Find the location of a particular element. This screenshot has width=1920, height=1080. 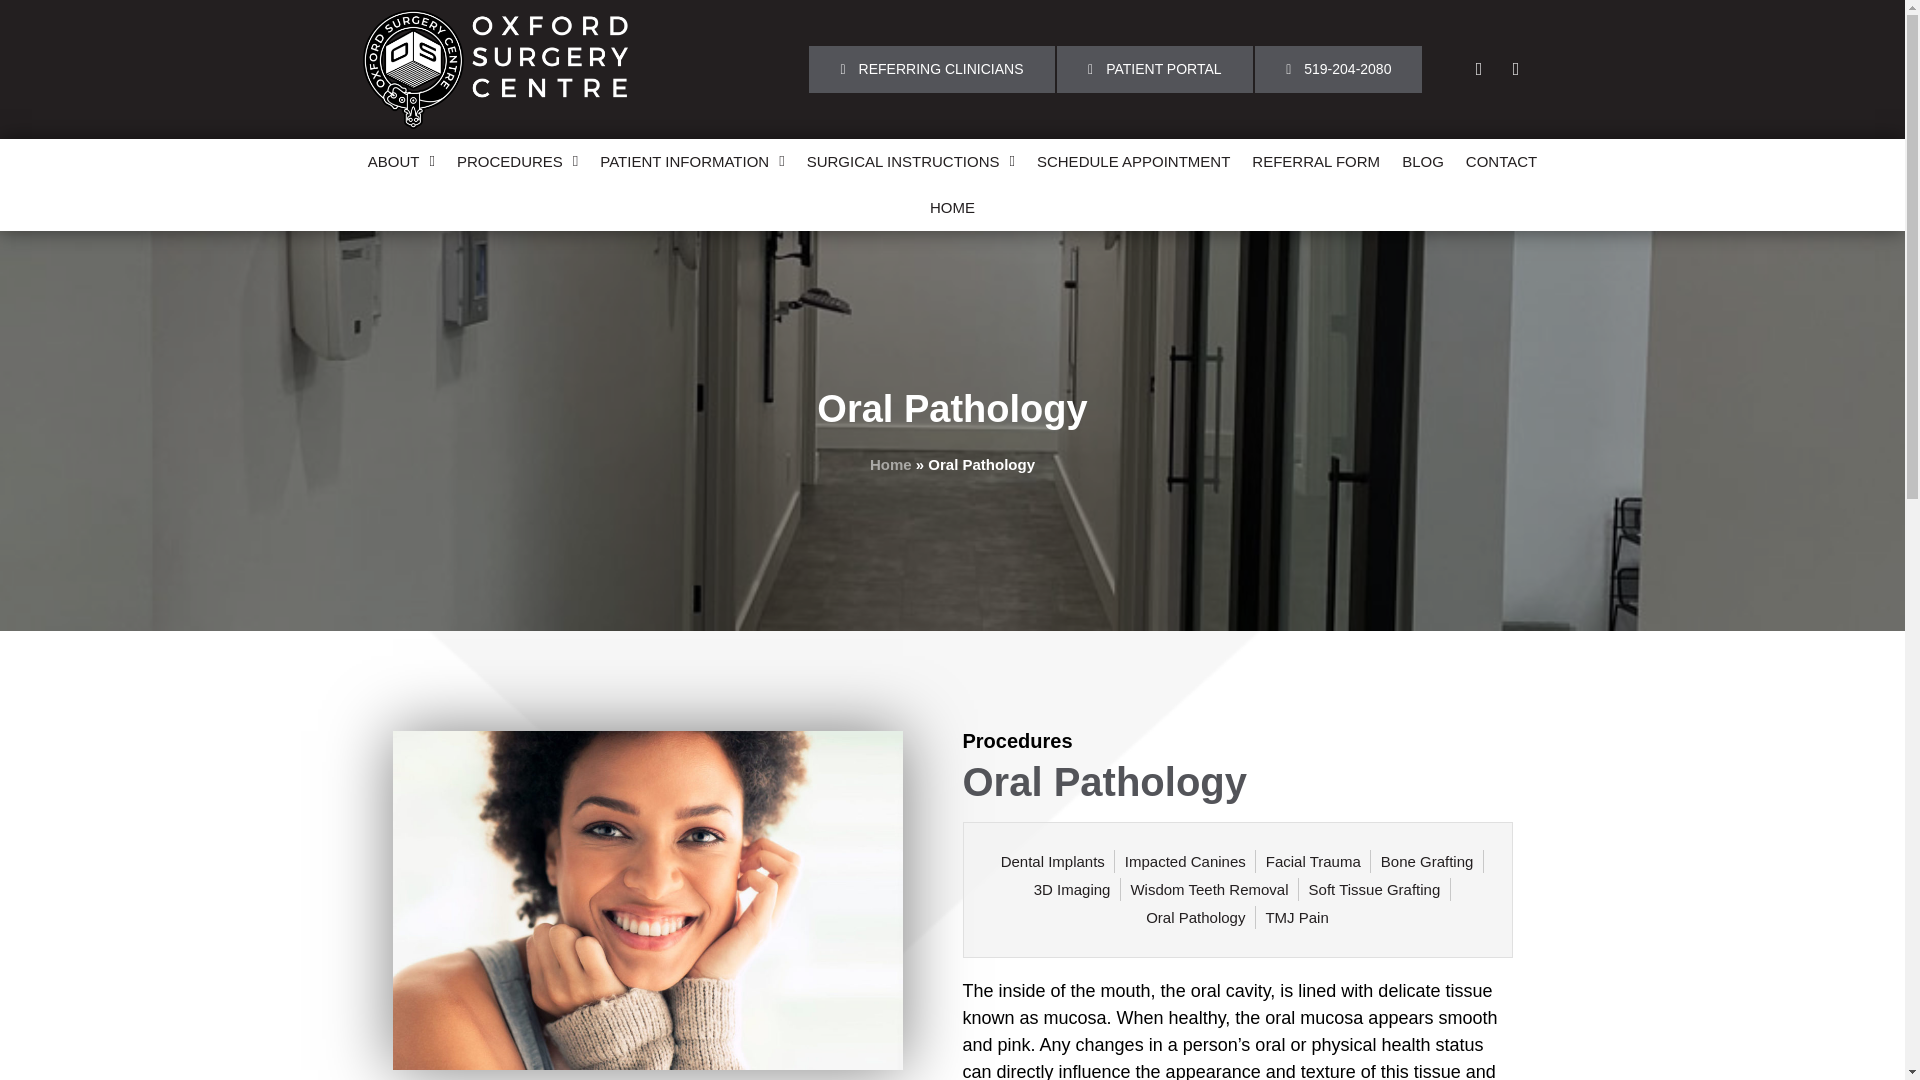

SURGICAL INSTRUCTIONS is located at coordinates (910, 162).